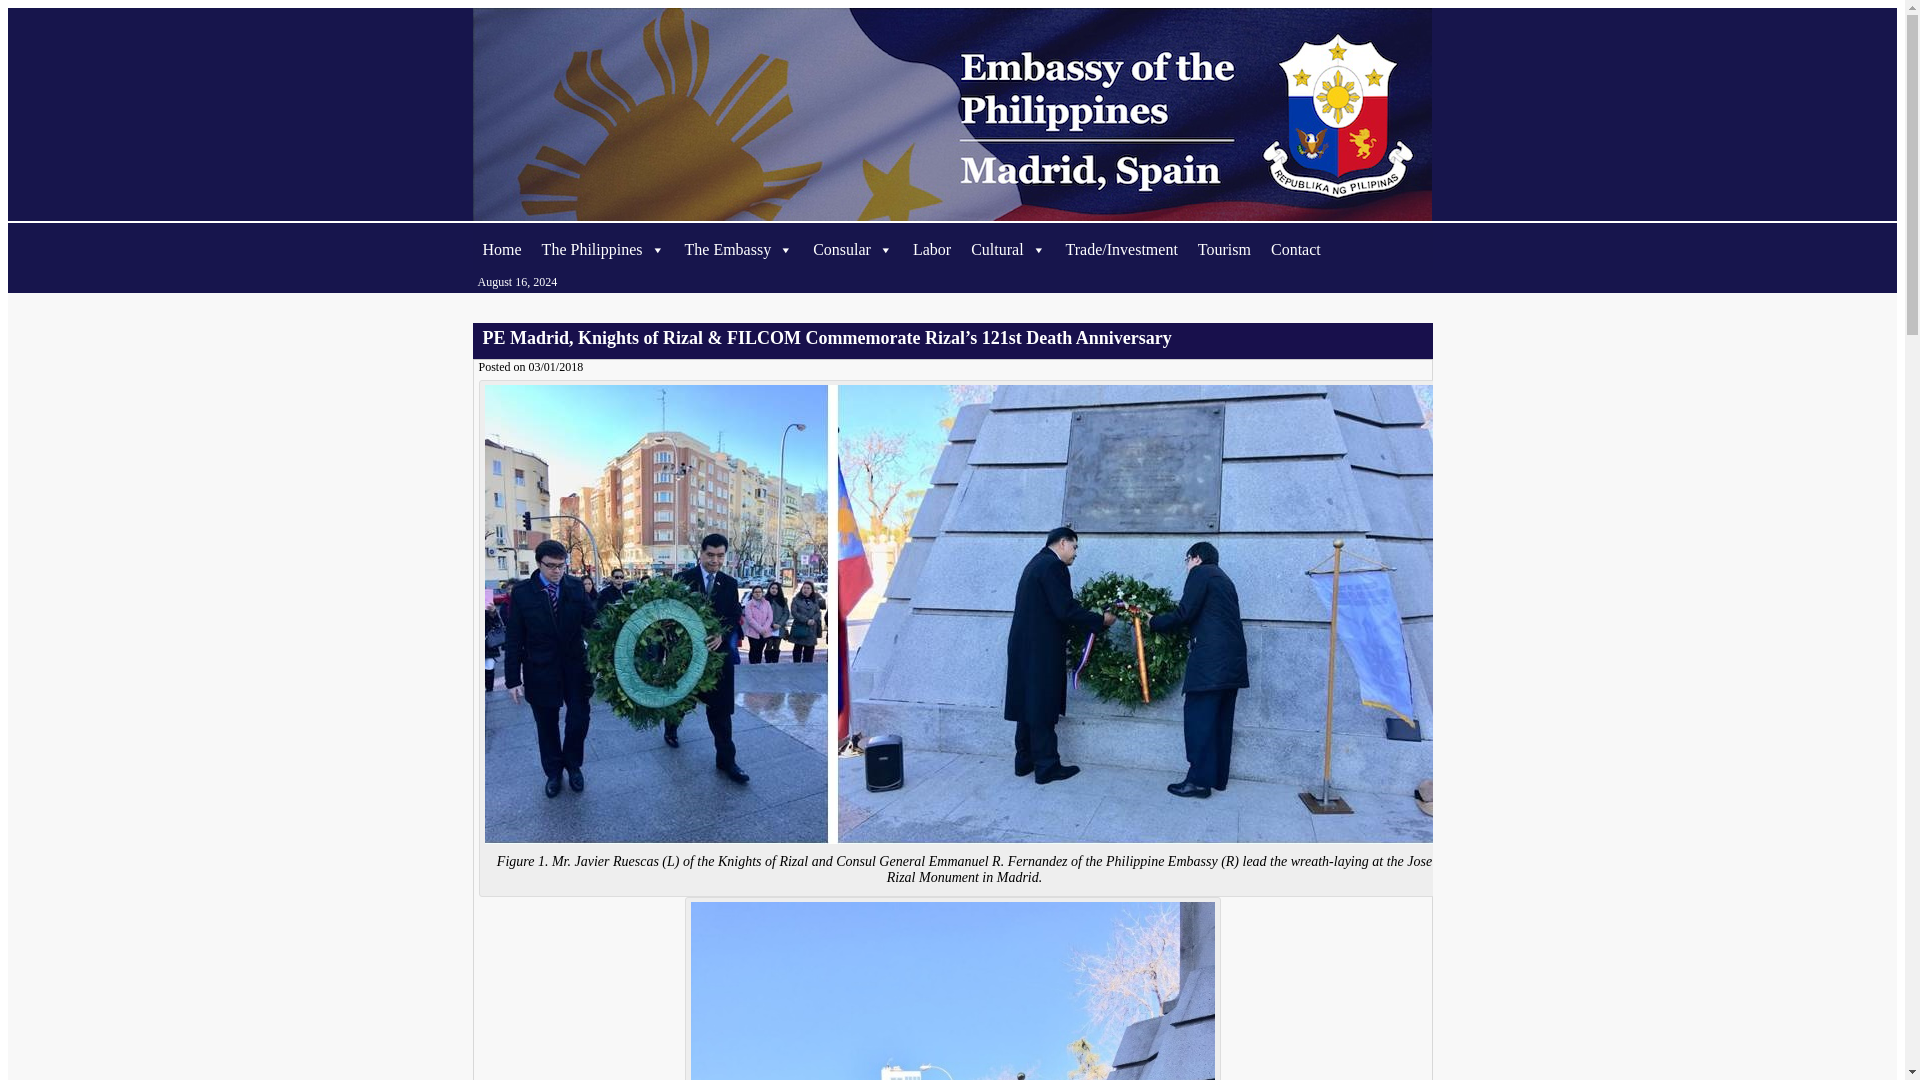 Image resolution: width=1920 pixels, height=1080 pixels. Describe the element at coordinates (738, 250) in the screenshot. I see `The Embassy` at that location.